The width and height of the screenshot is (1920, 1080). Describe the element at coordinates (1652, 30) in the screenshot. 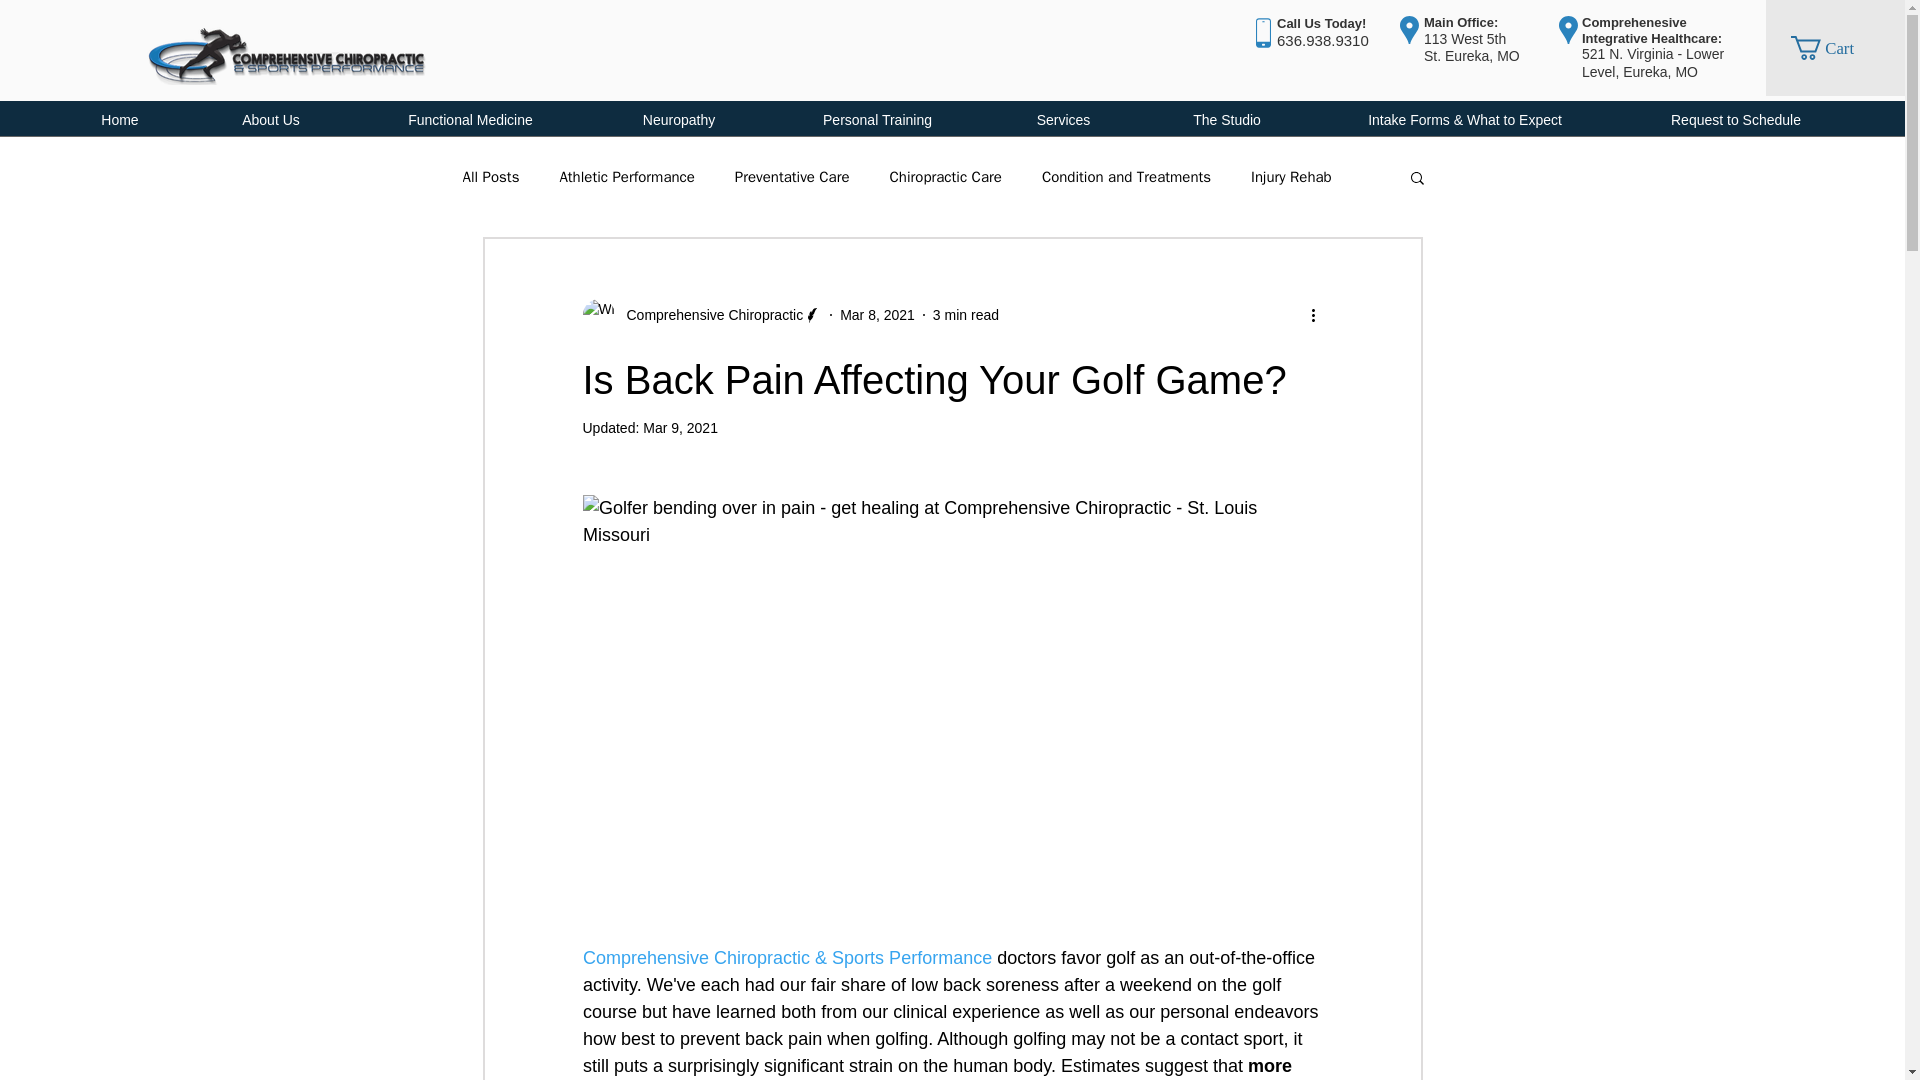

I see `Comprehenesive Integrative Healthcare:` at that location.